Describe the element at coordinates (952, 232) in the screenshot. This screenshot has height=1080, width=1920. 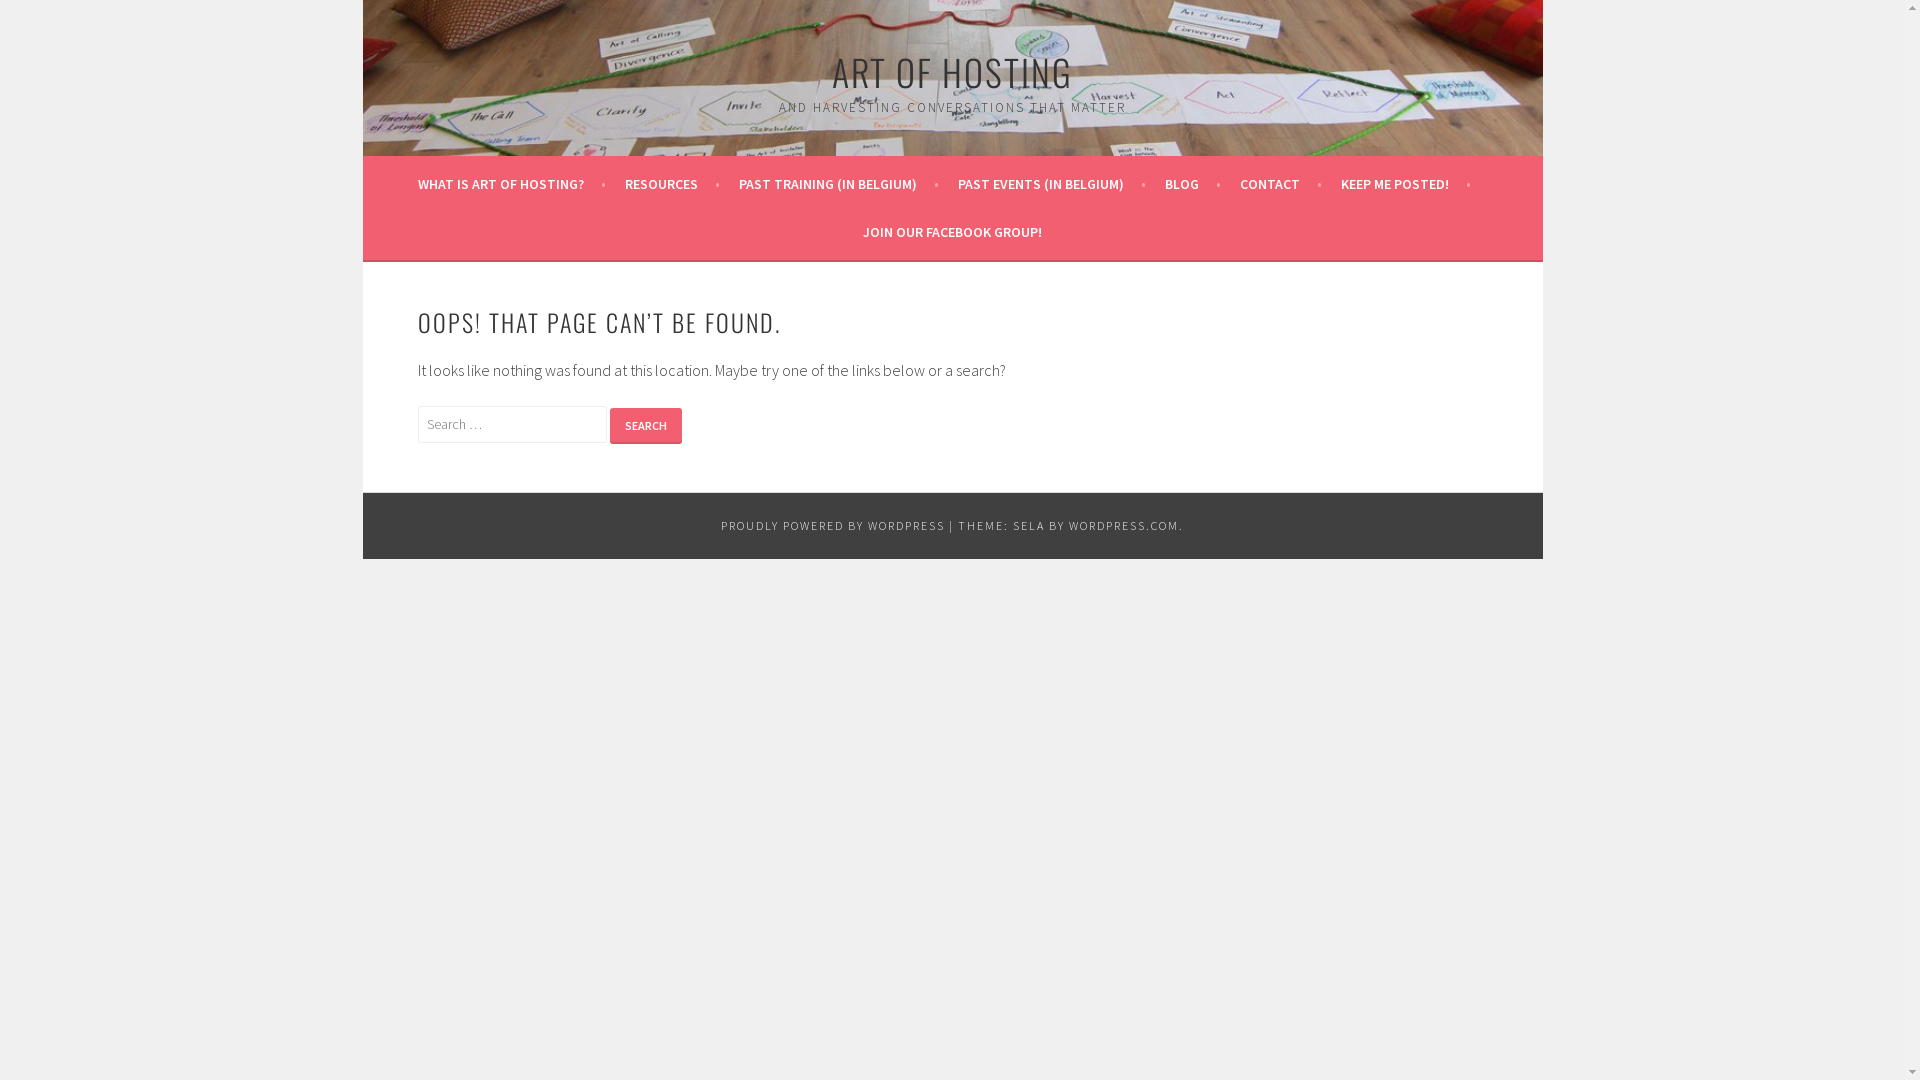
I see `JOIN OUR FACEBOOK GROUP!` at that location.